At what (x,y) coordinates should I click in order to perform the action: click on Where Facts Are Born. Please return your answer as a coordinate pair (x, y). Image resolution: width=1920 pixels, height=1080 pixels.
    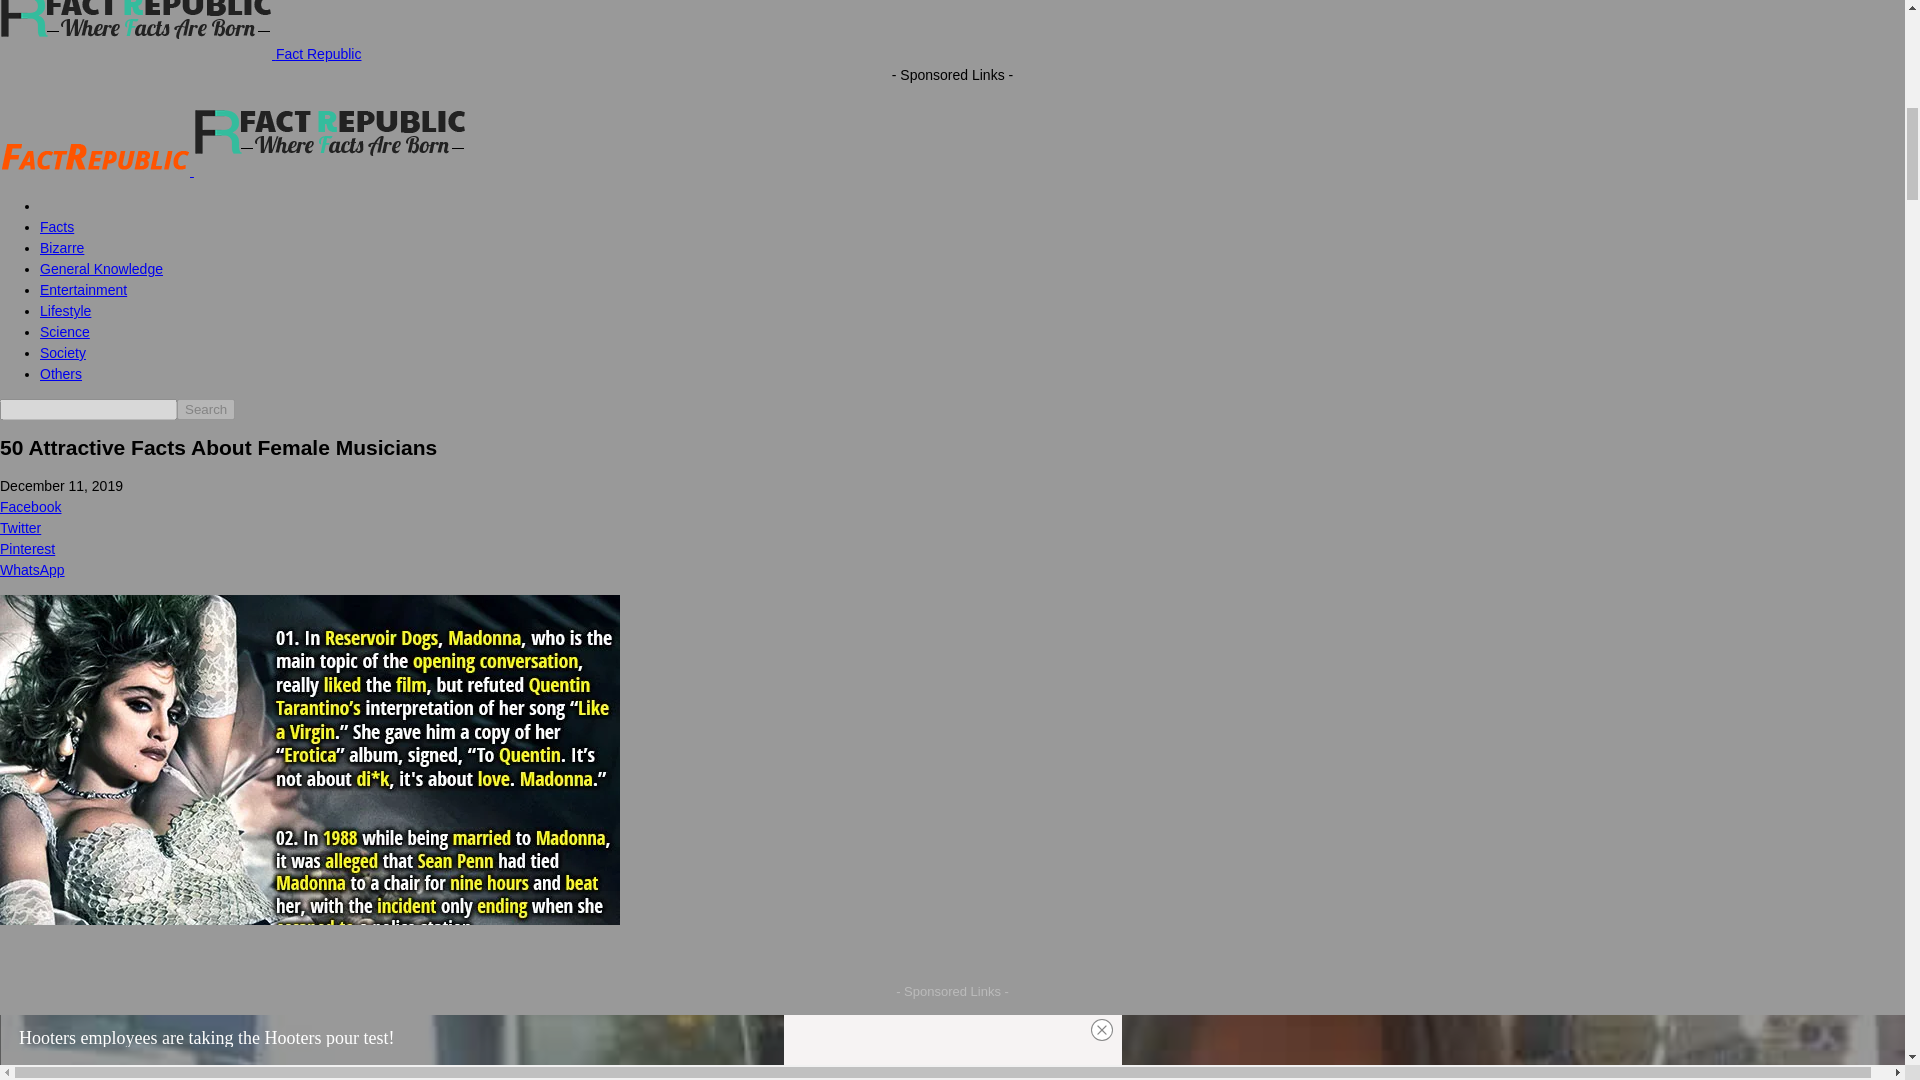
    Looking at the image, I should click on (95, 158).